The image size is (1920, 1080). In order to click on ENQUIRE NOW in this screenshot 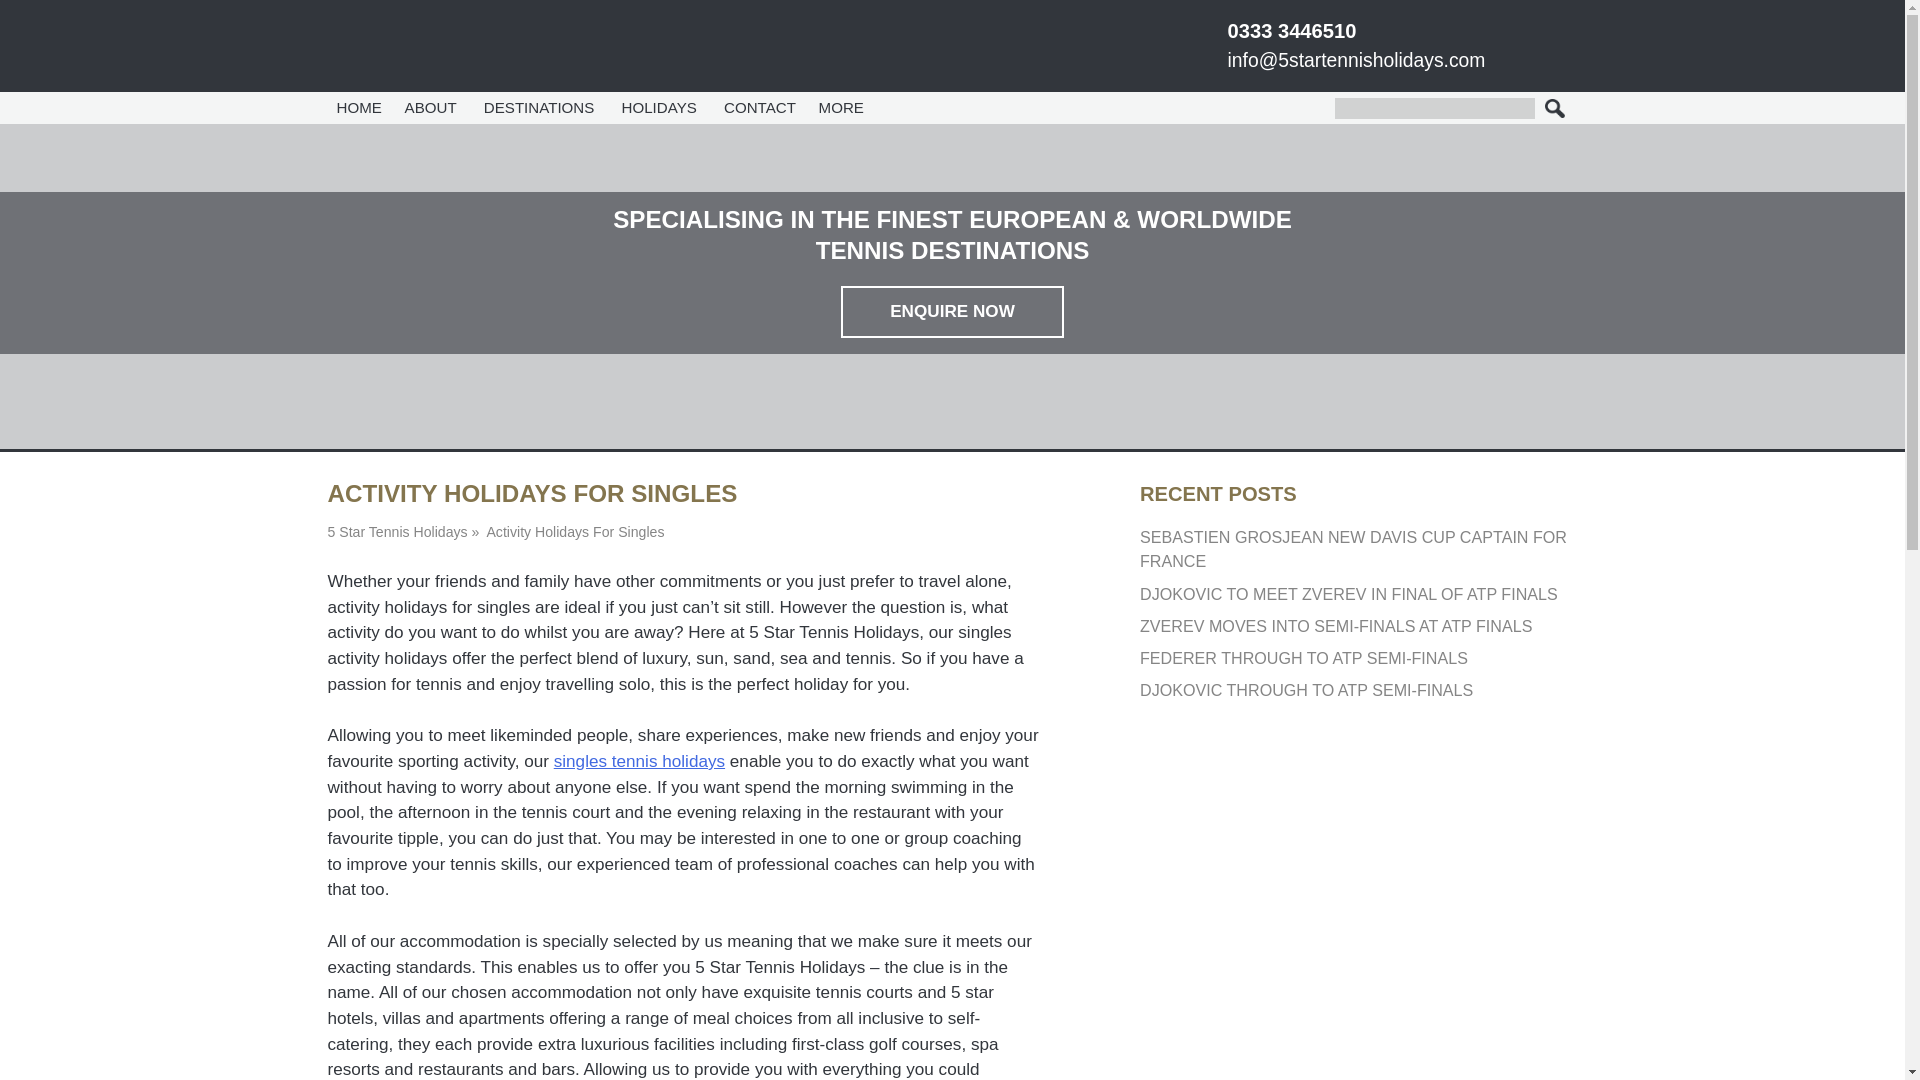, I will do `click(952, 312)`.